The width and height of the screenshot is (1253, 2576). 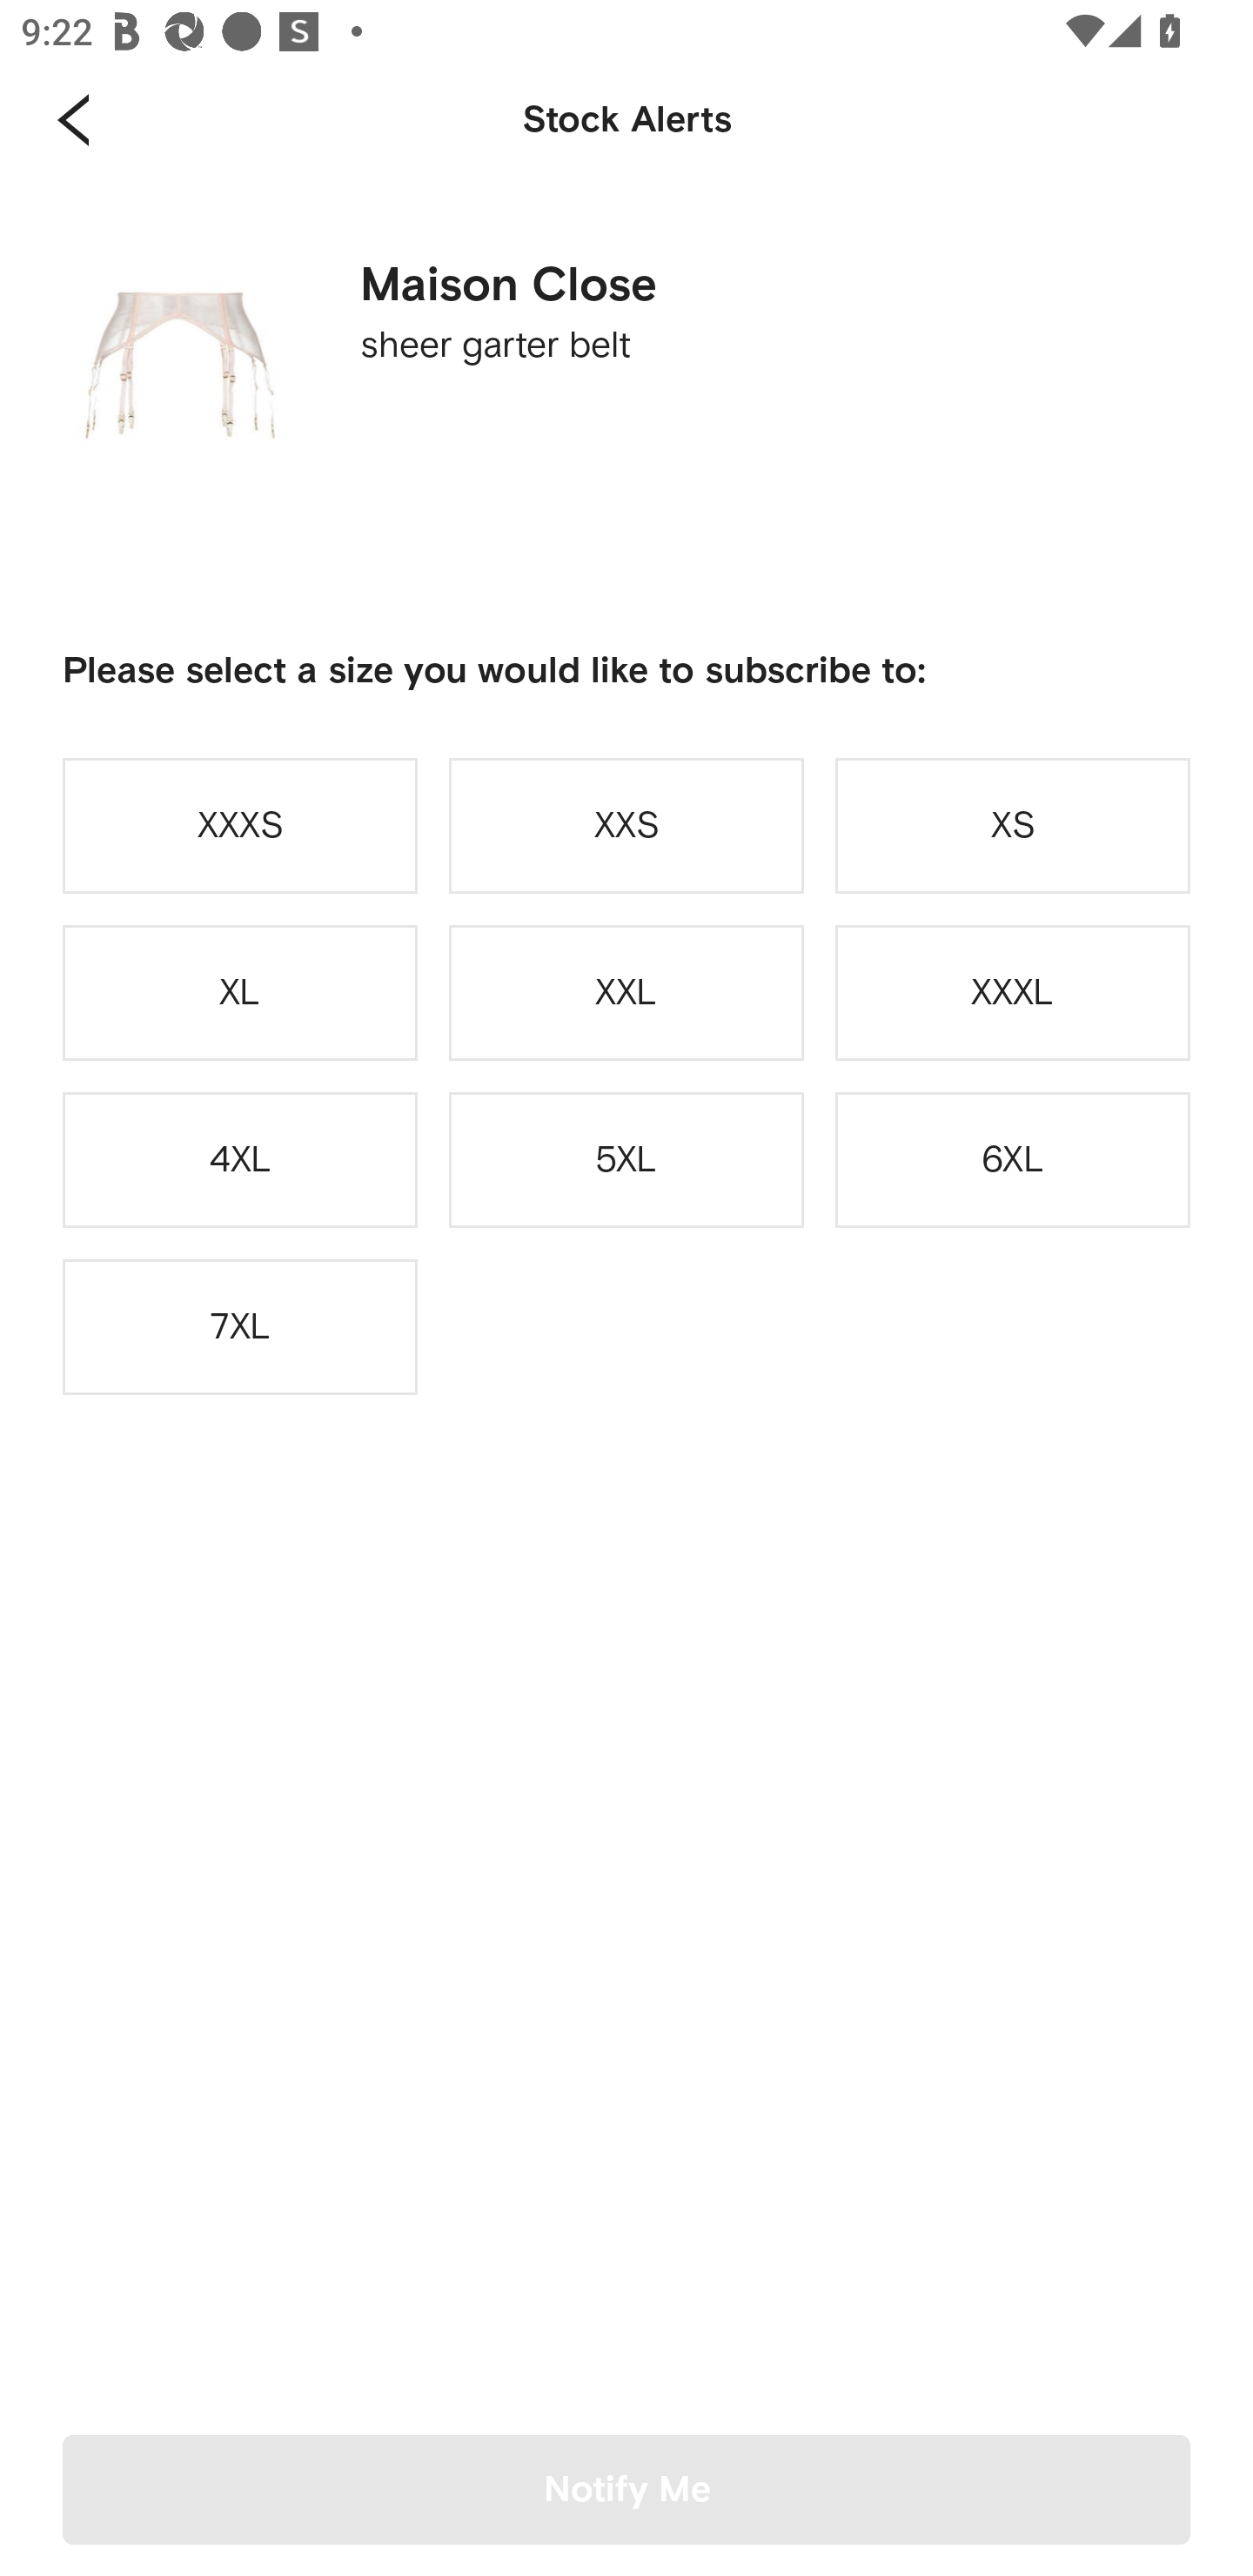 What do you see at coordinates (240, 1160) in the screenshot?
I see `4XL` at bounding box center [240, 1160].